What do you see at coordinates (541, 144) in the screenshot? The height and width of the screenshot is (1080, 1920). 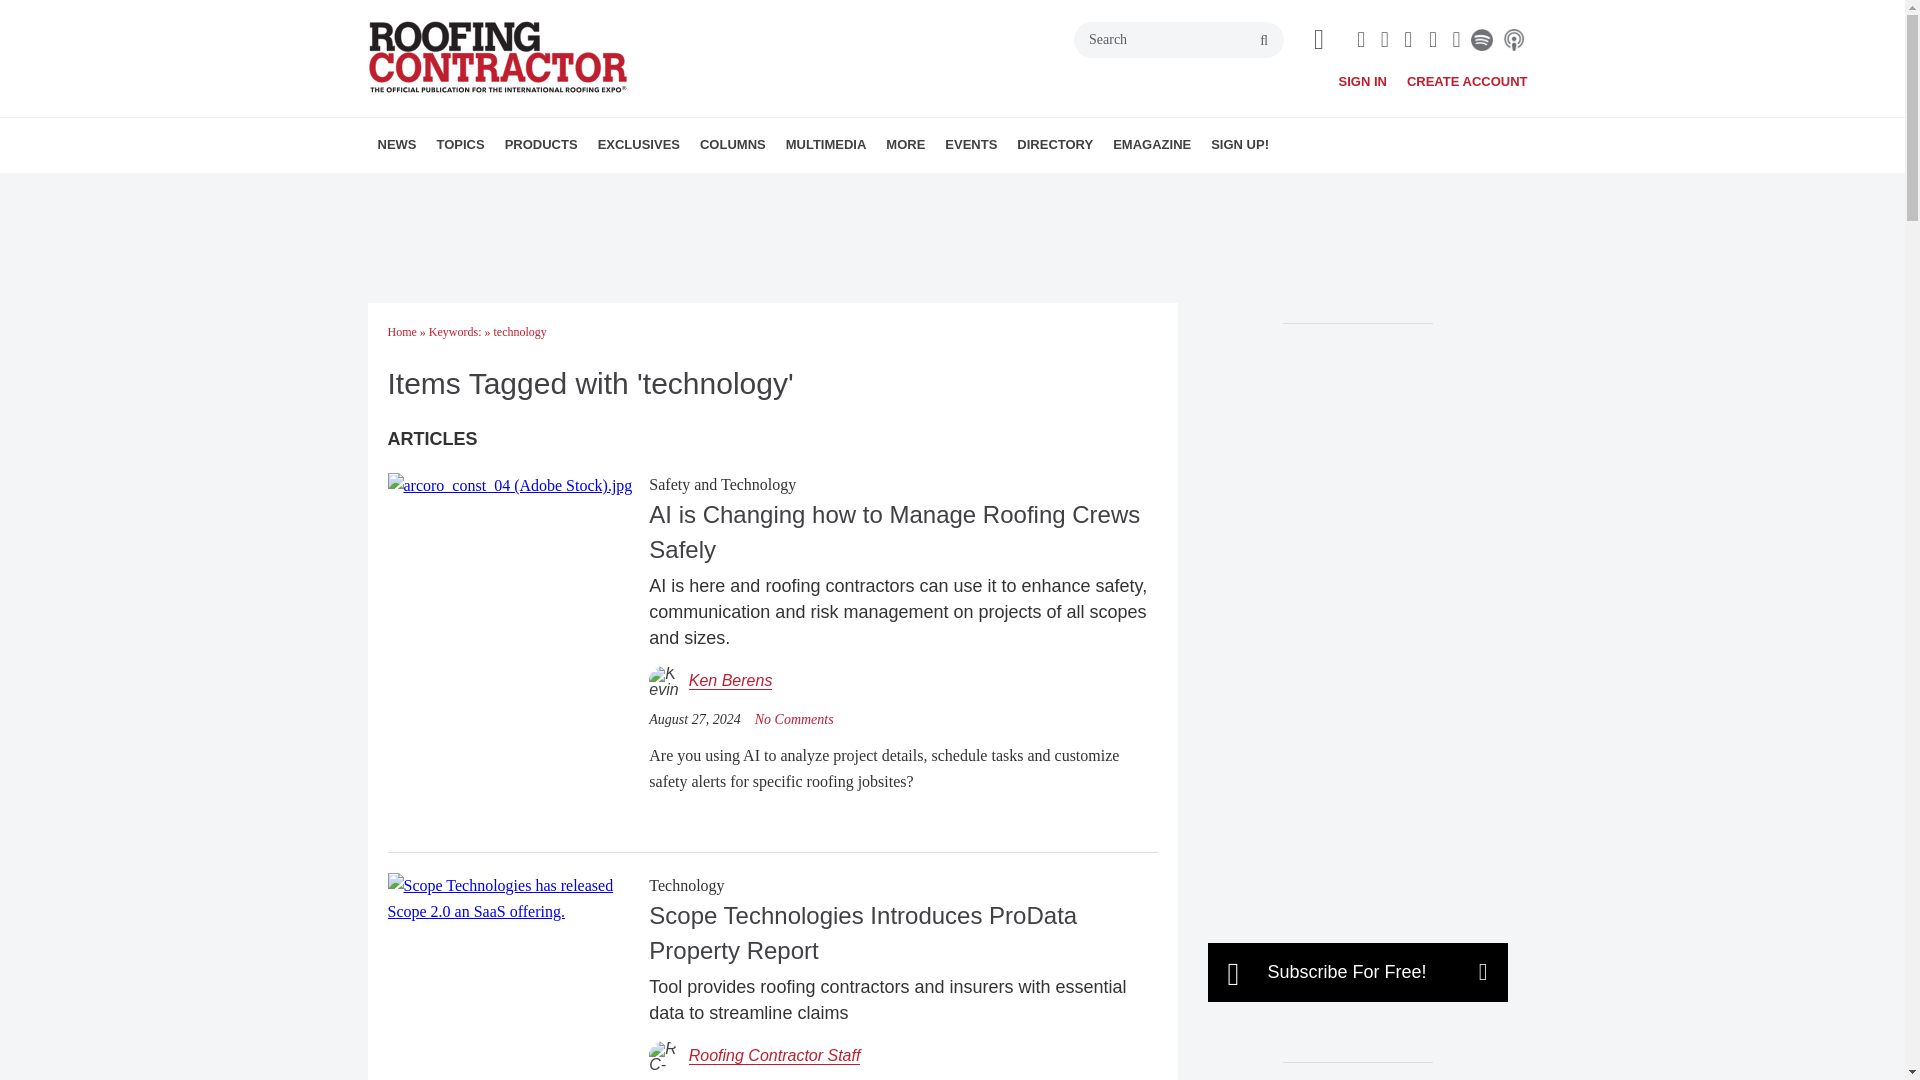 I see `PRODUCTS` at bounding box center [541, 144].